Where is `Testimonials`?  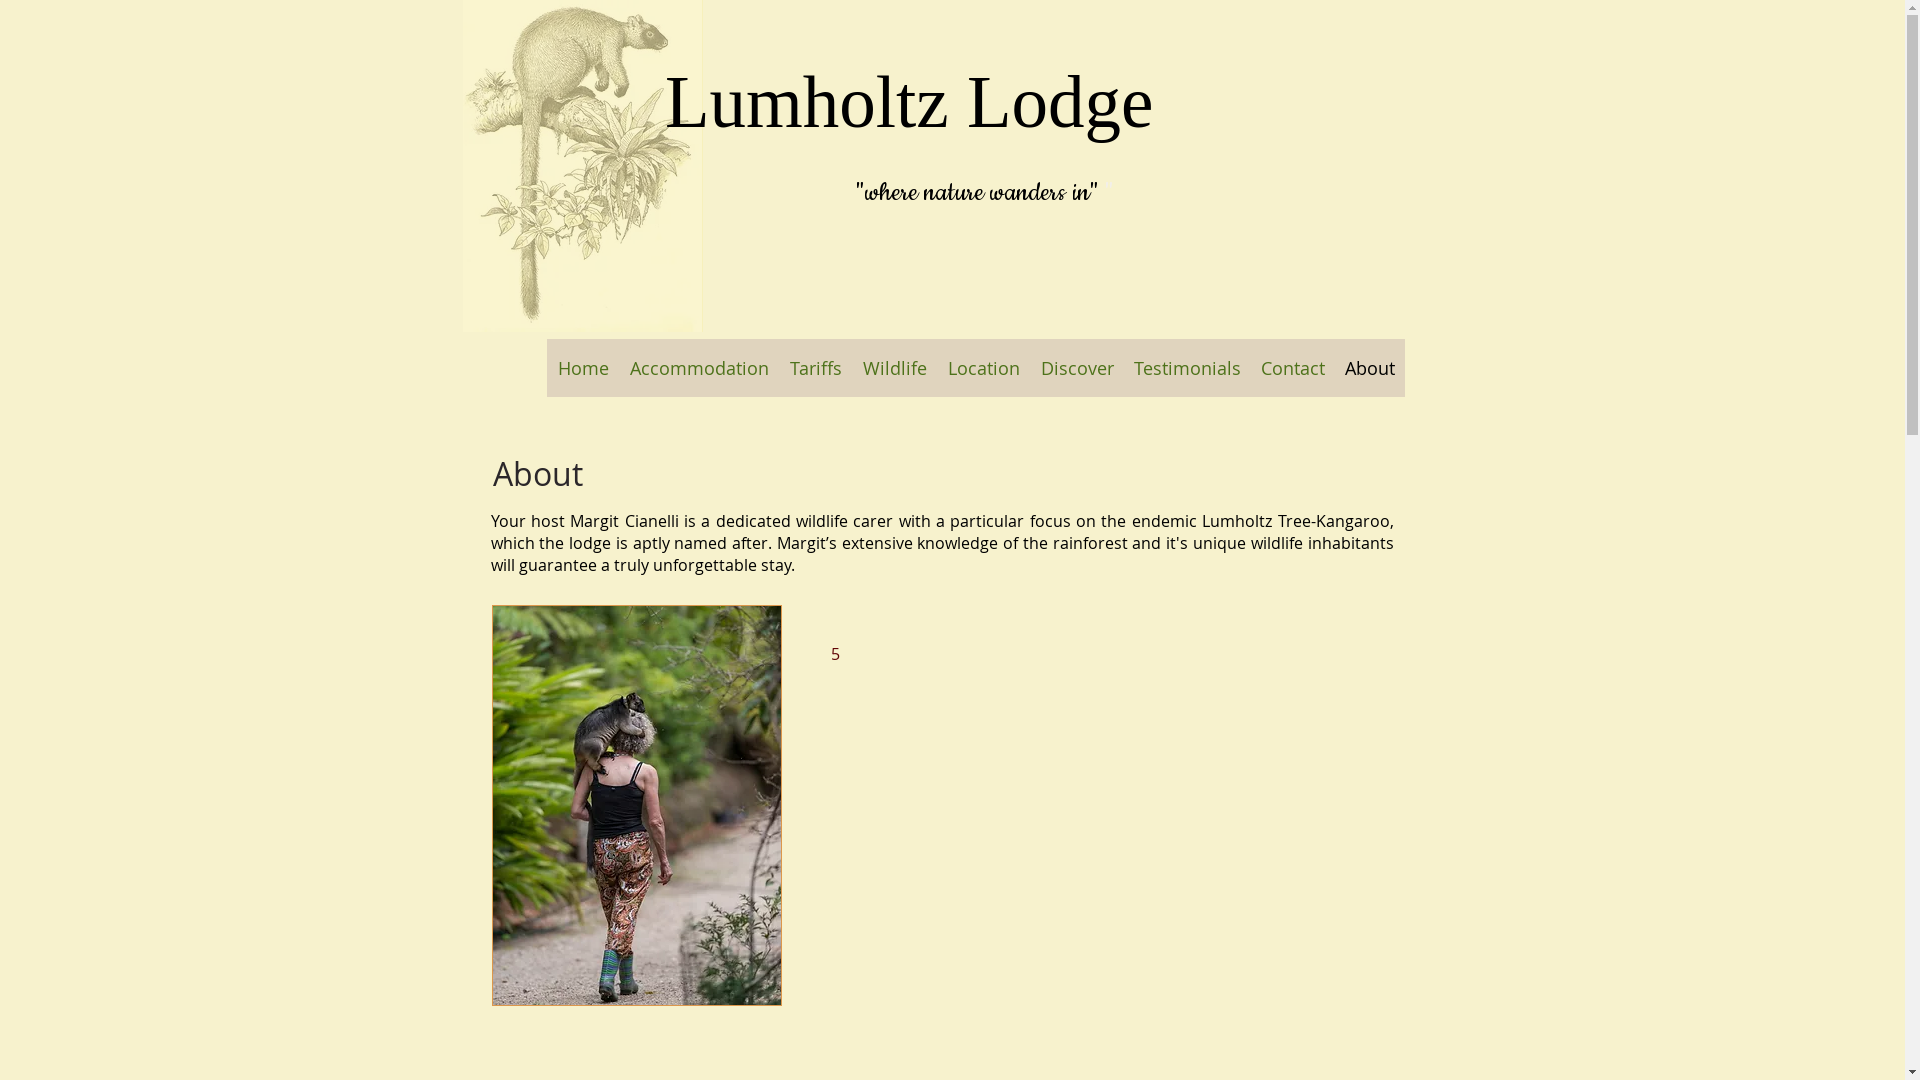
Testimonials is located at coordinates (1188, 368).